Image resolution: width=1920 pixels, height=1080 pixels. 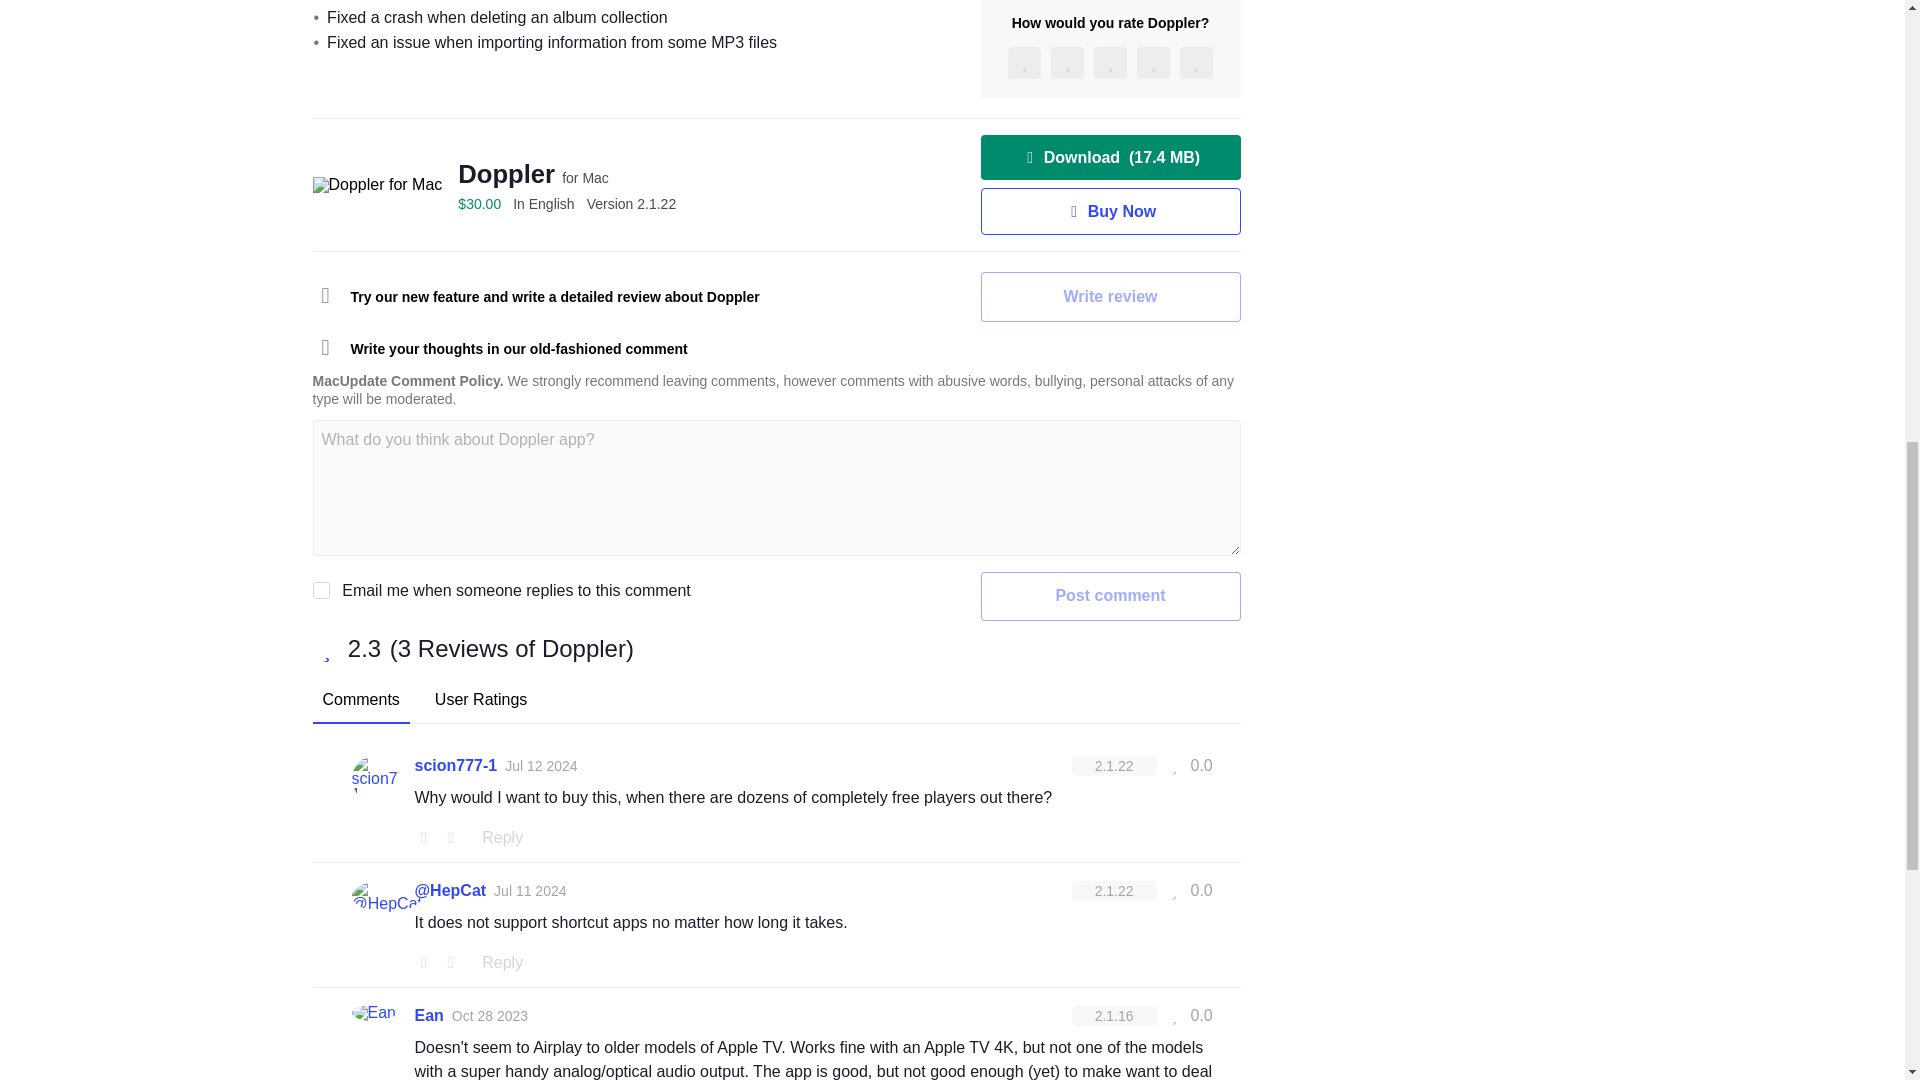 I want to click on scion777-1, so click(x=456, y=765).